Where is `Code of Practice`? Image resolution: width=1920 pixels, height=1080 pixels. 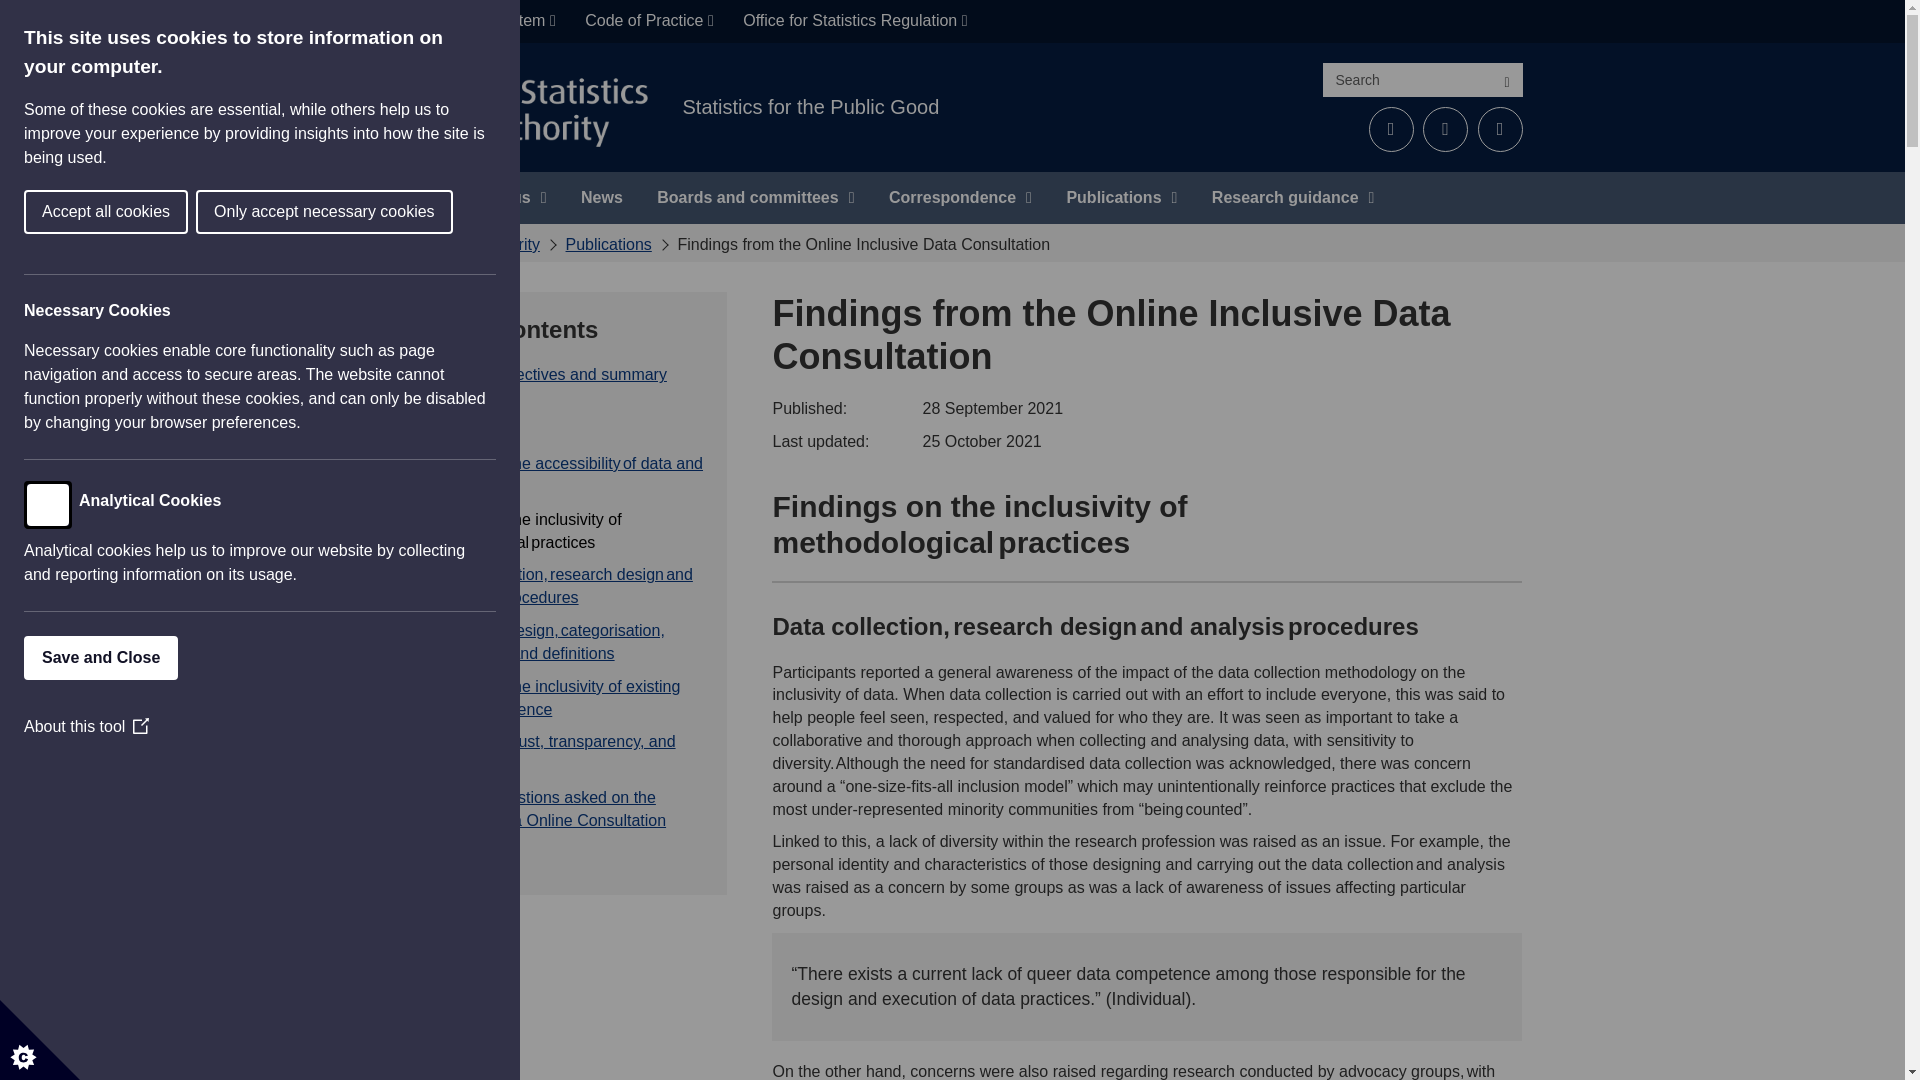 Code of Practice is located at coordinates (648, 22).